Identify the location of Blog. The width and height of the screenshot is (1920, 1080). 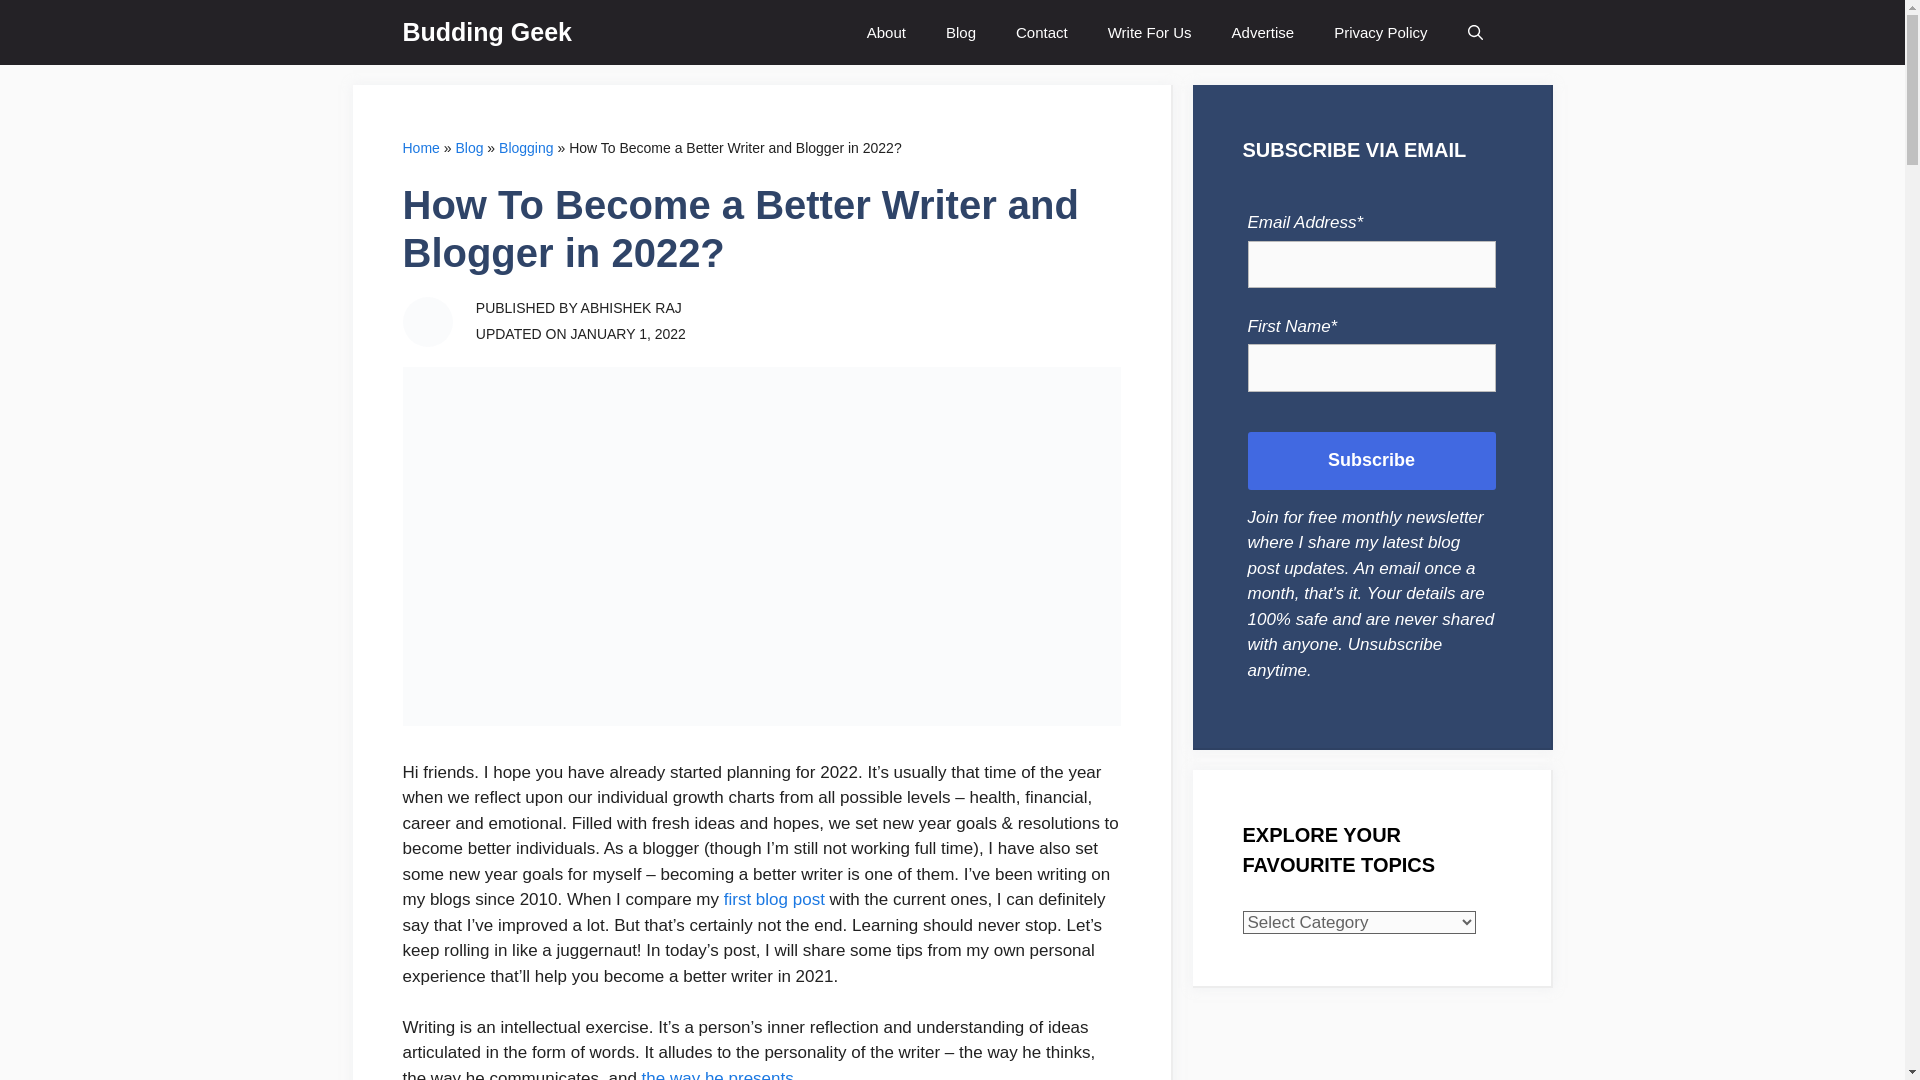
(469, 148).